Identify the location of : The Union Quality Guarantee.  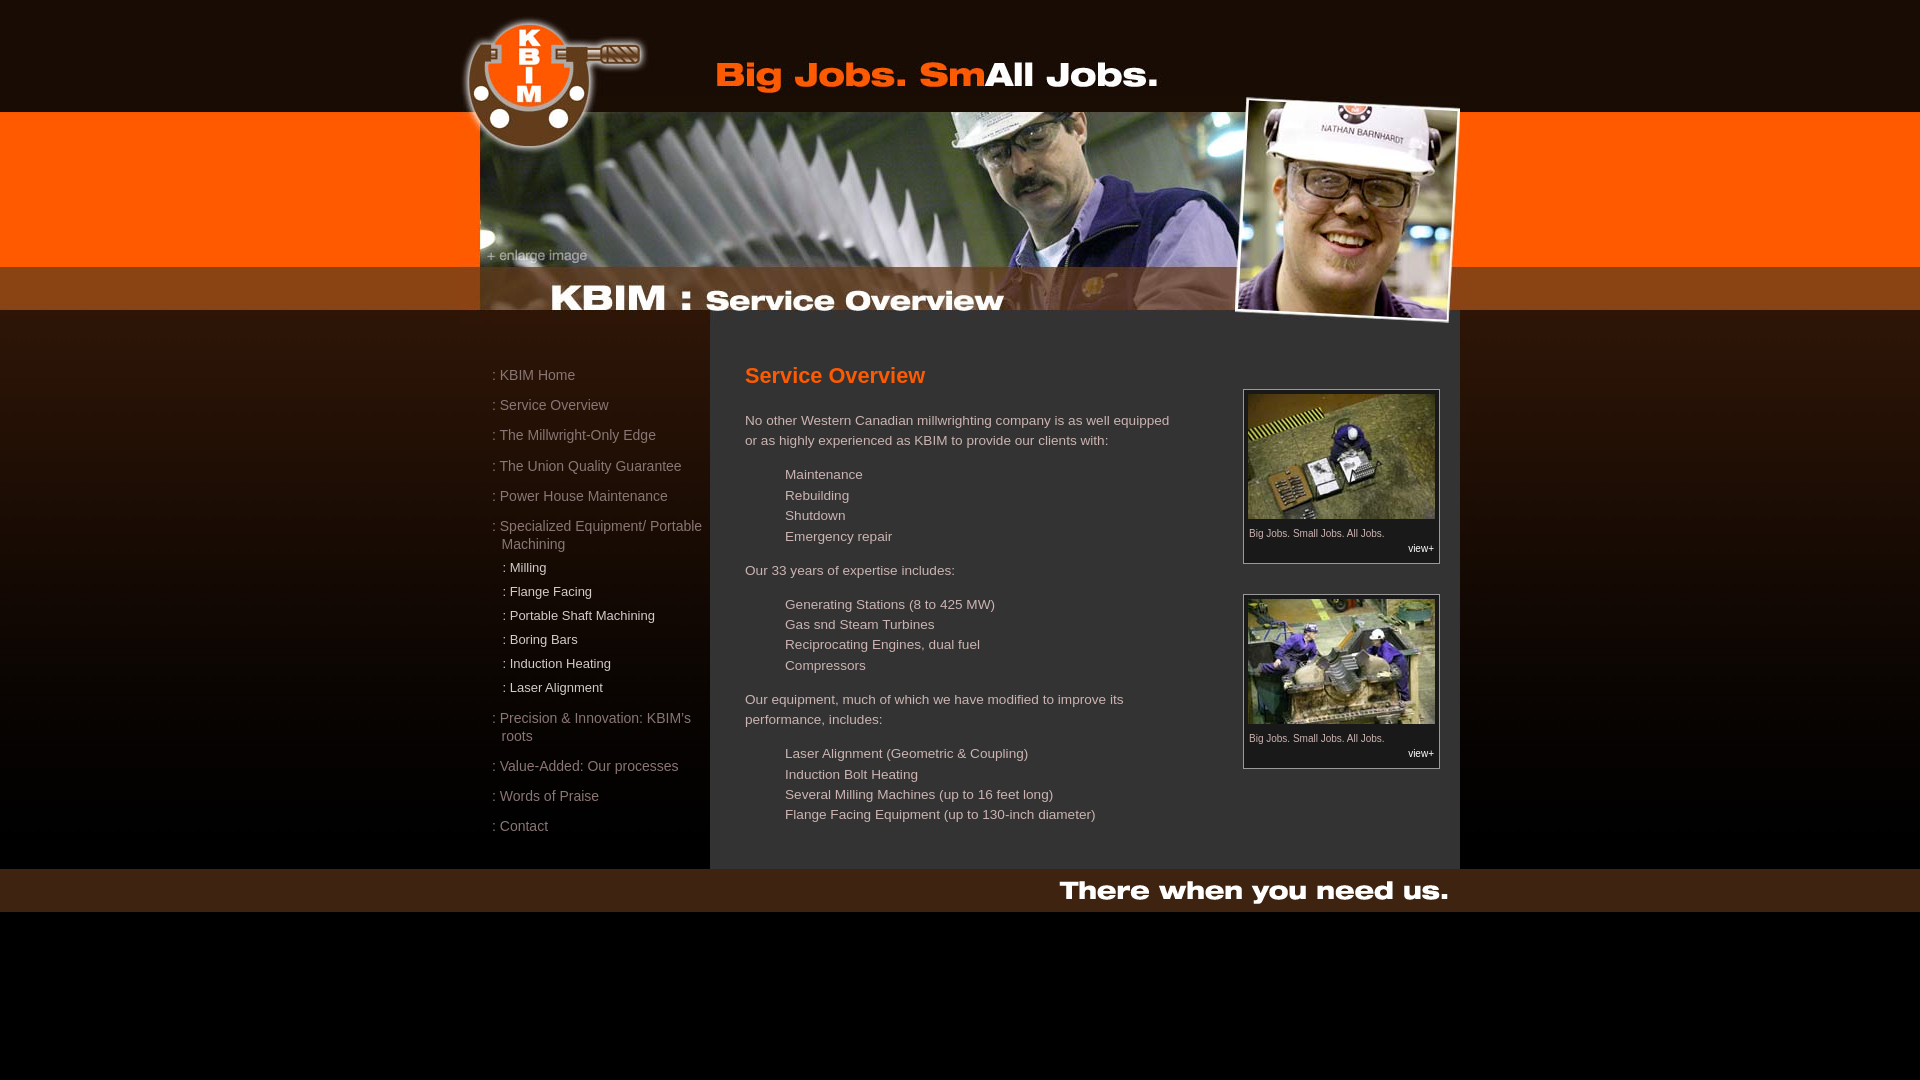
(603, 466).